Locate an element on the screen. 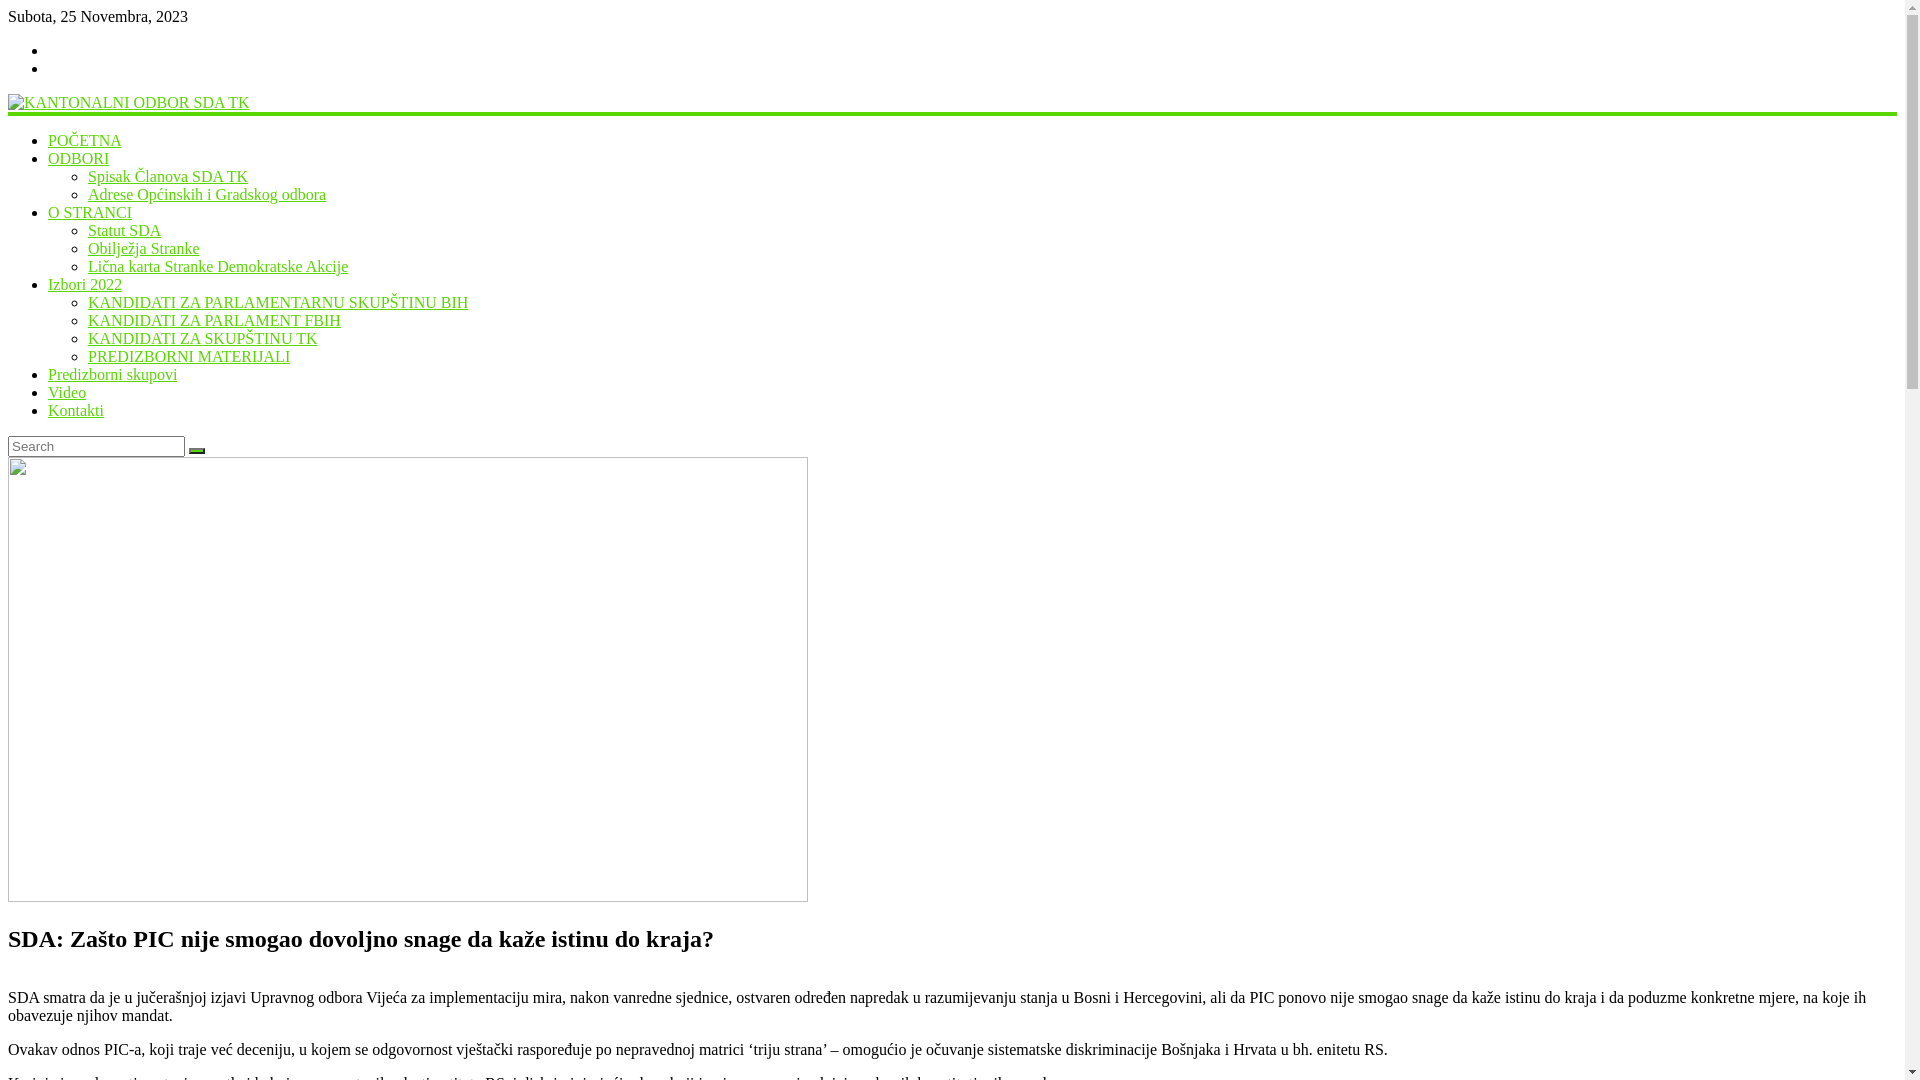 Image resolution: width=1920 pixels, height=1080 pixels. ODBORI is located at coordinates (78, 158).